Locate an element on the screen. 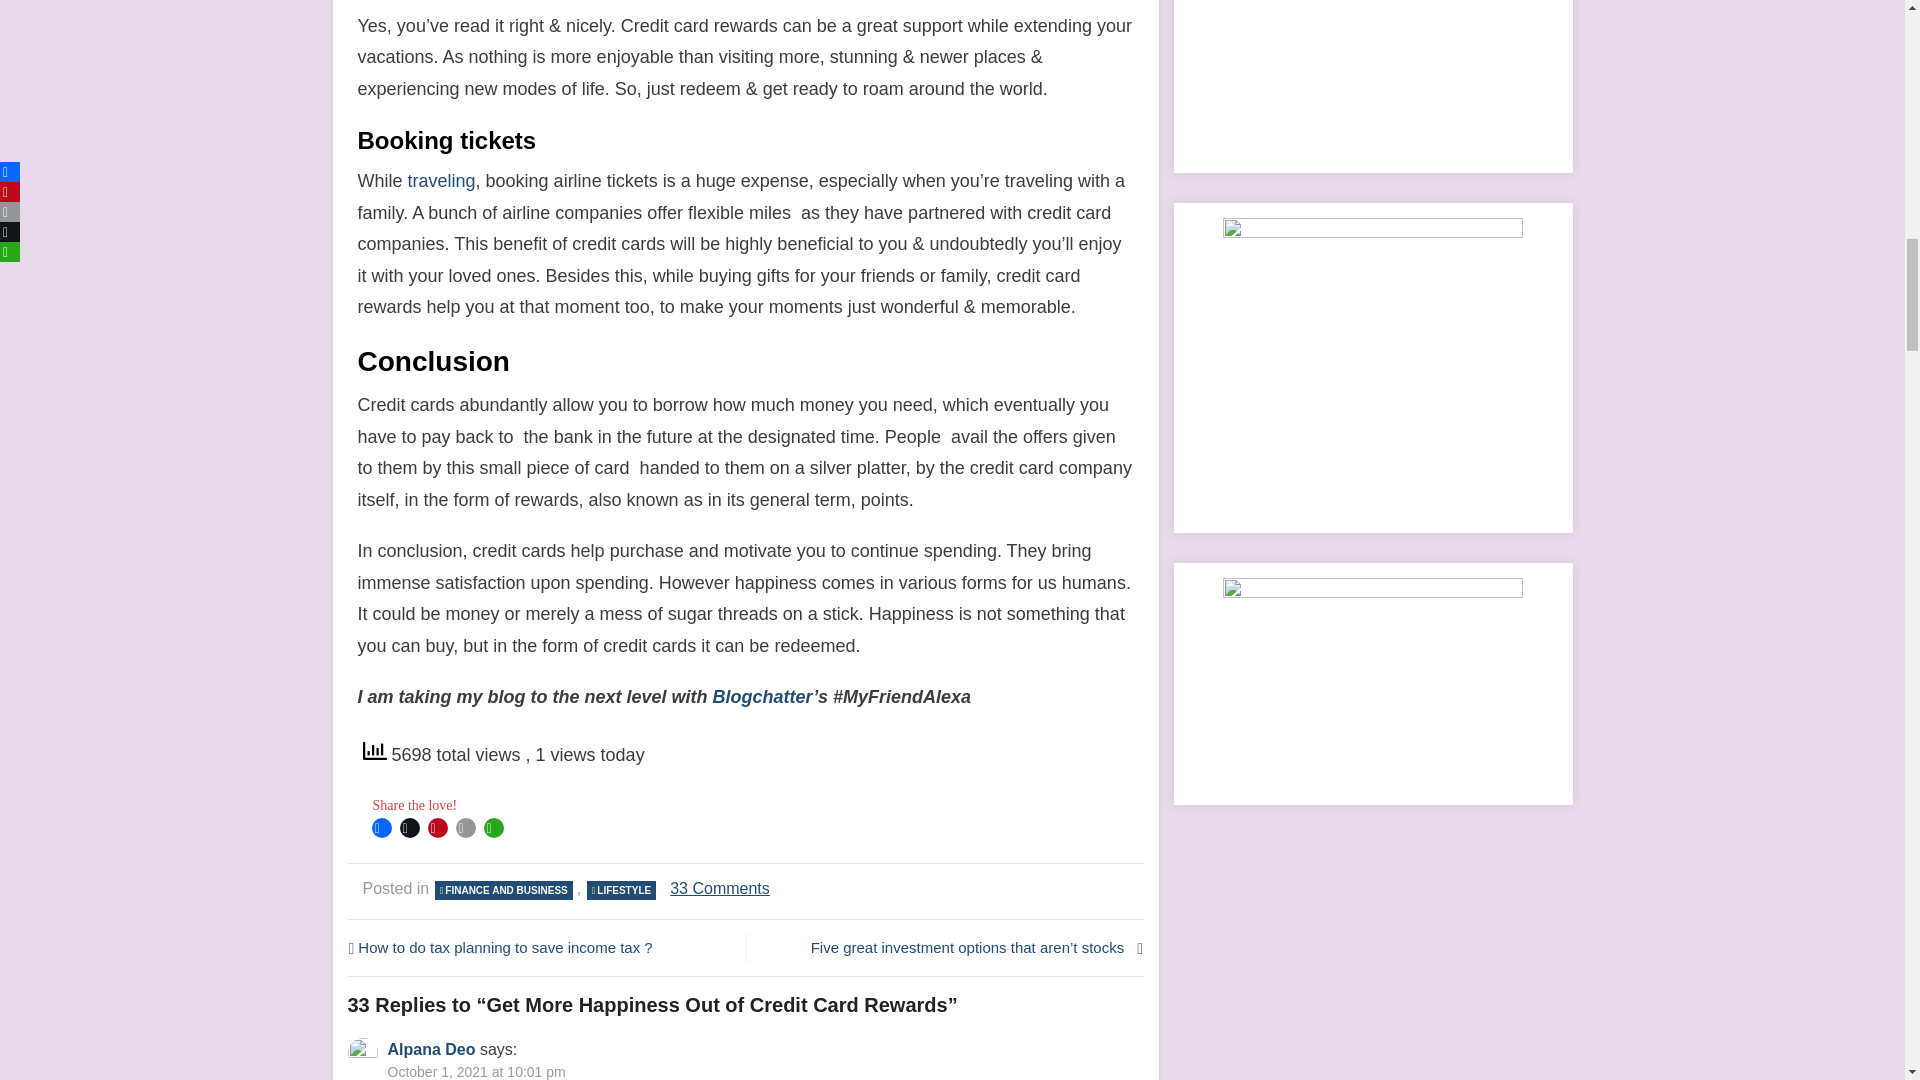 The height and width of the screenshot is (1080, 1920). Email This is located at coordinates (466, 828).